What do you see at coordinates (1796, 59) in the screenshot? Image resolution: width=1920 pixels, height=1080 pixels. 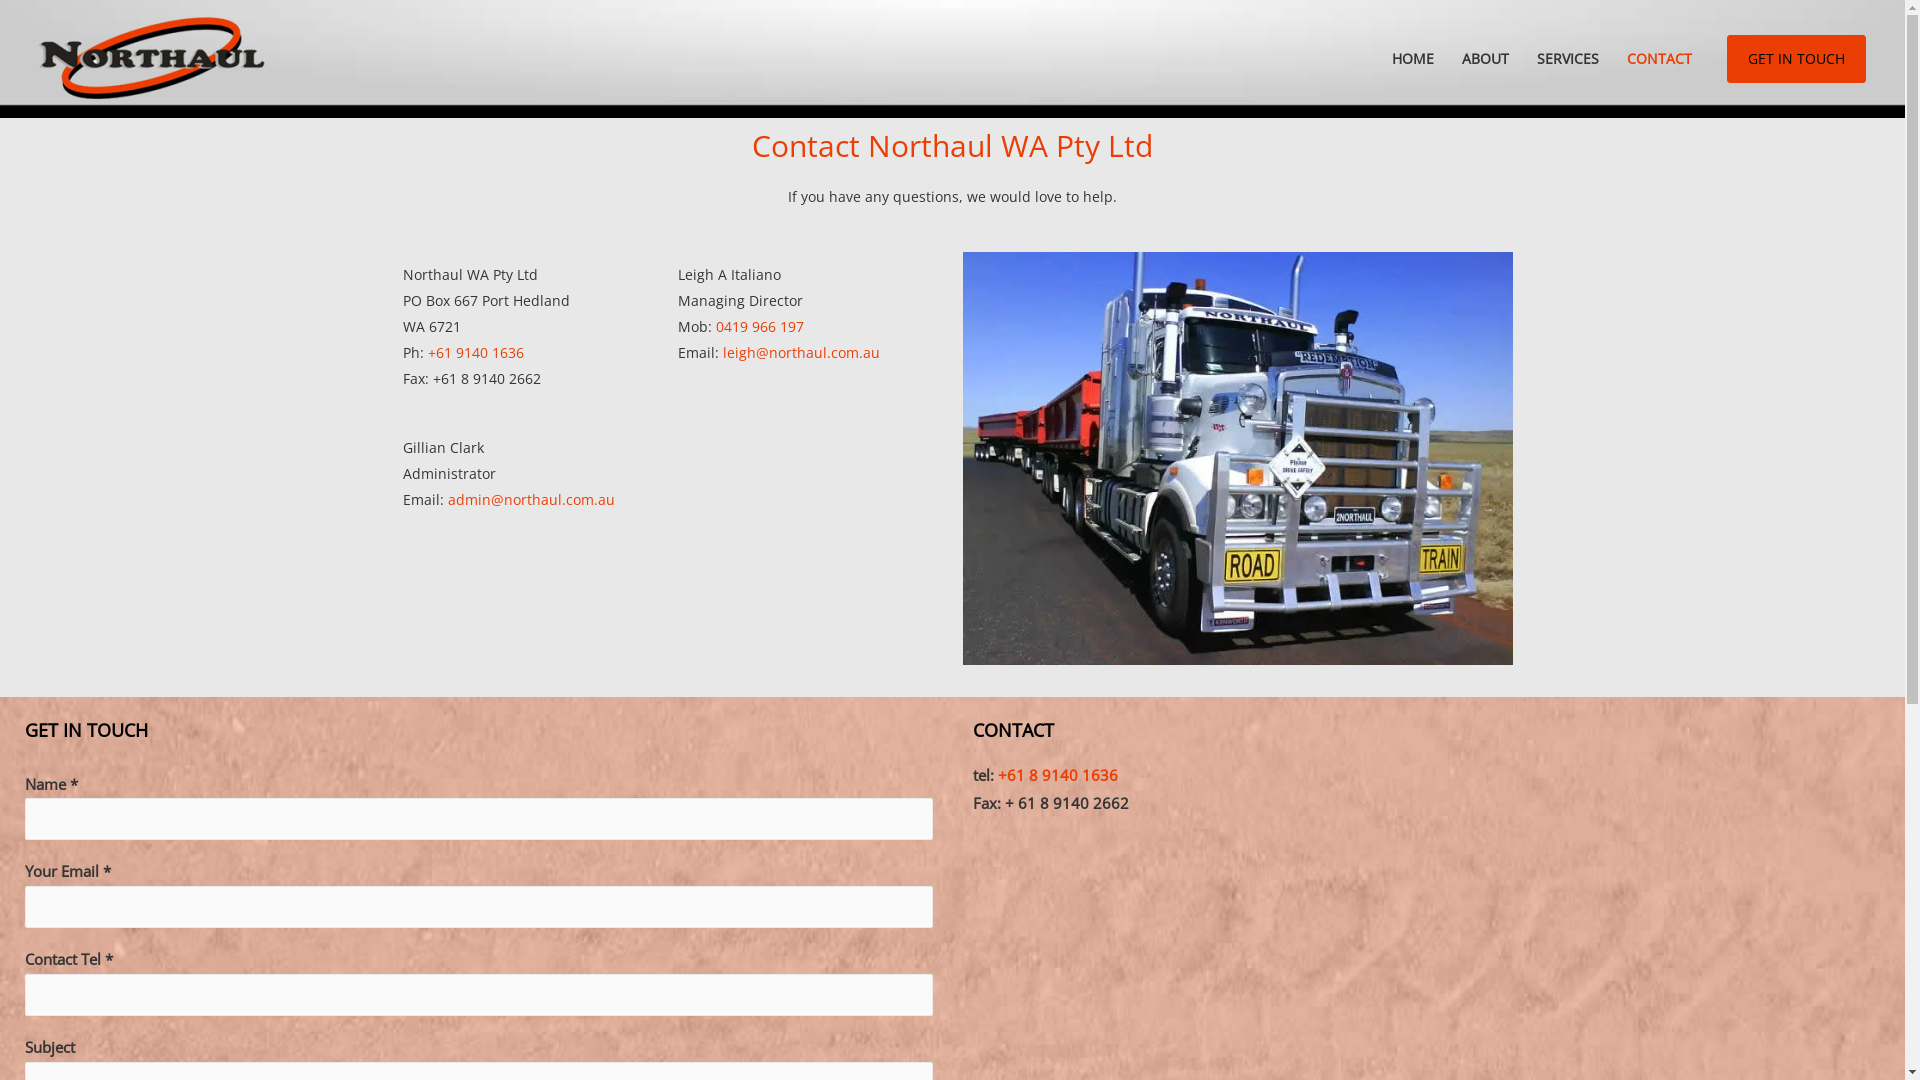 I see `GET IN TOUCH` at bounding box center [1796, 59].